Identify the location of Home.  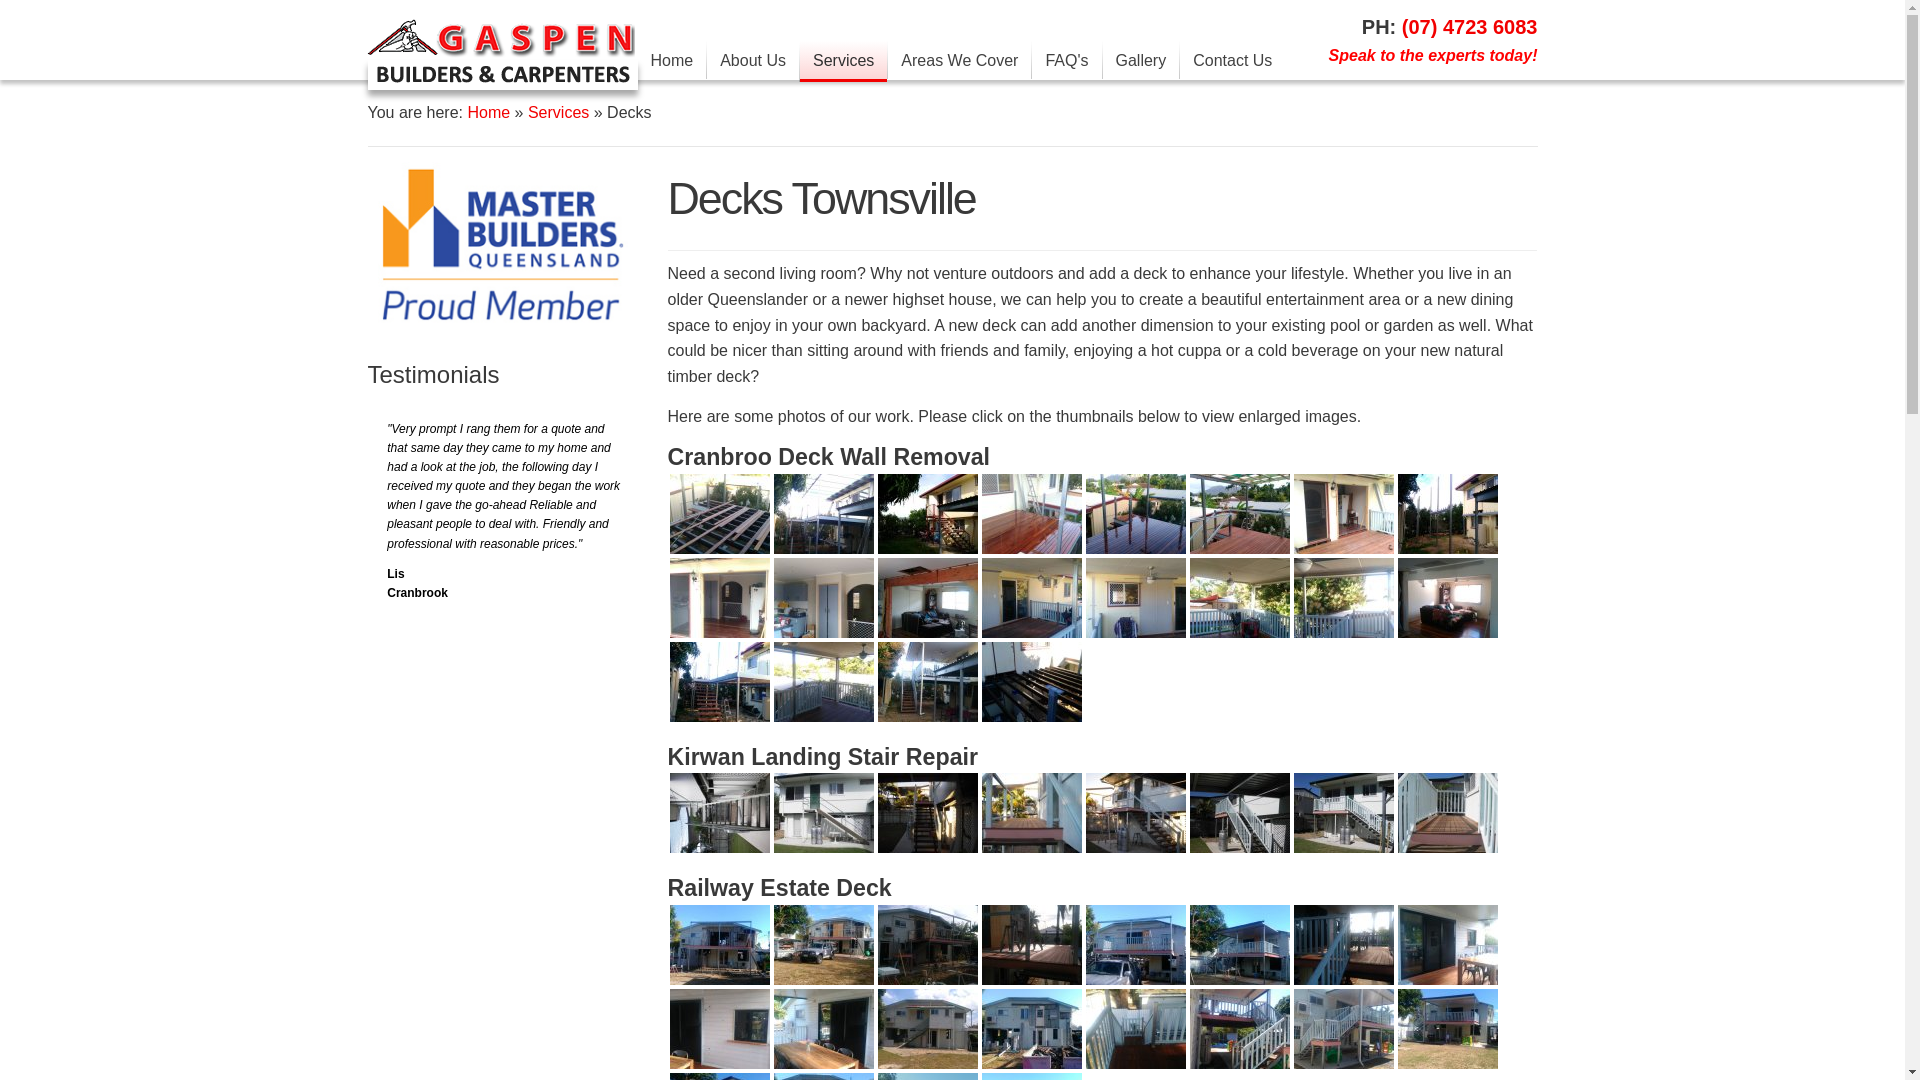
(672, 60).